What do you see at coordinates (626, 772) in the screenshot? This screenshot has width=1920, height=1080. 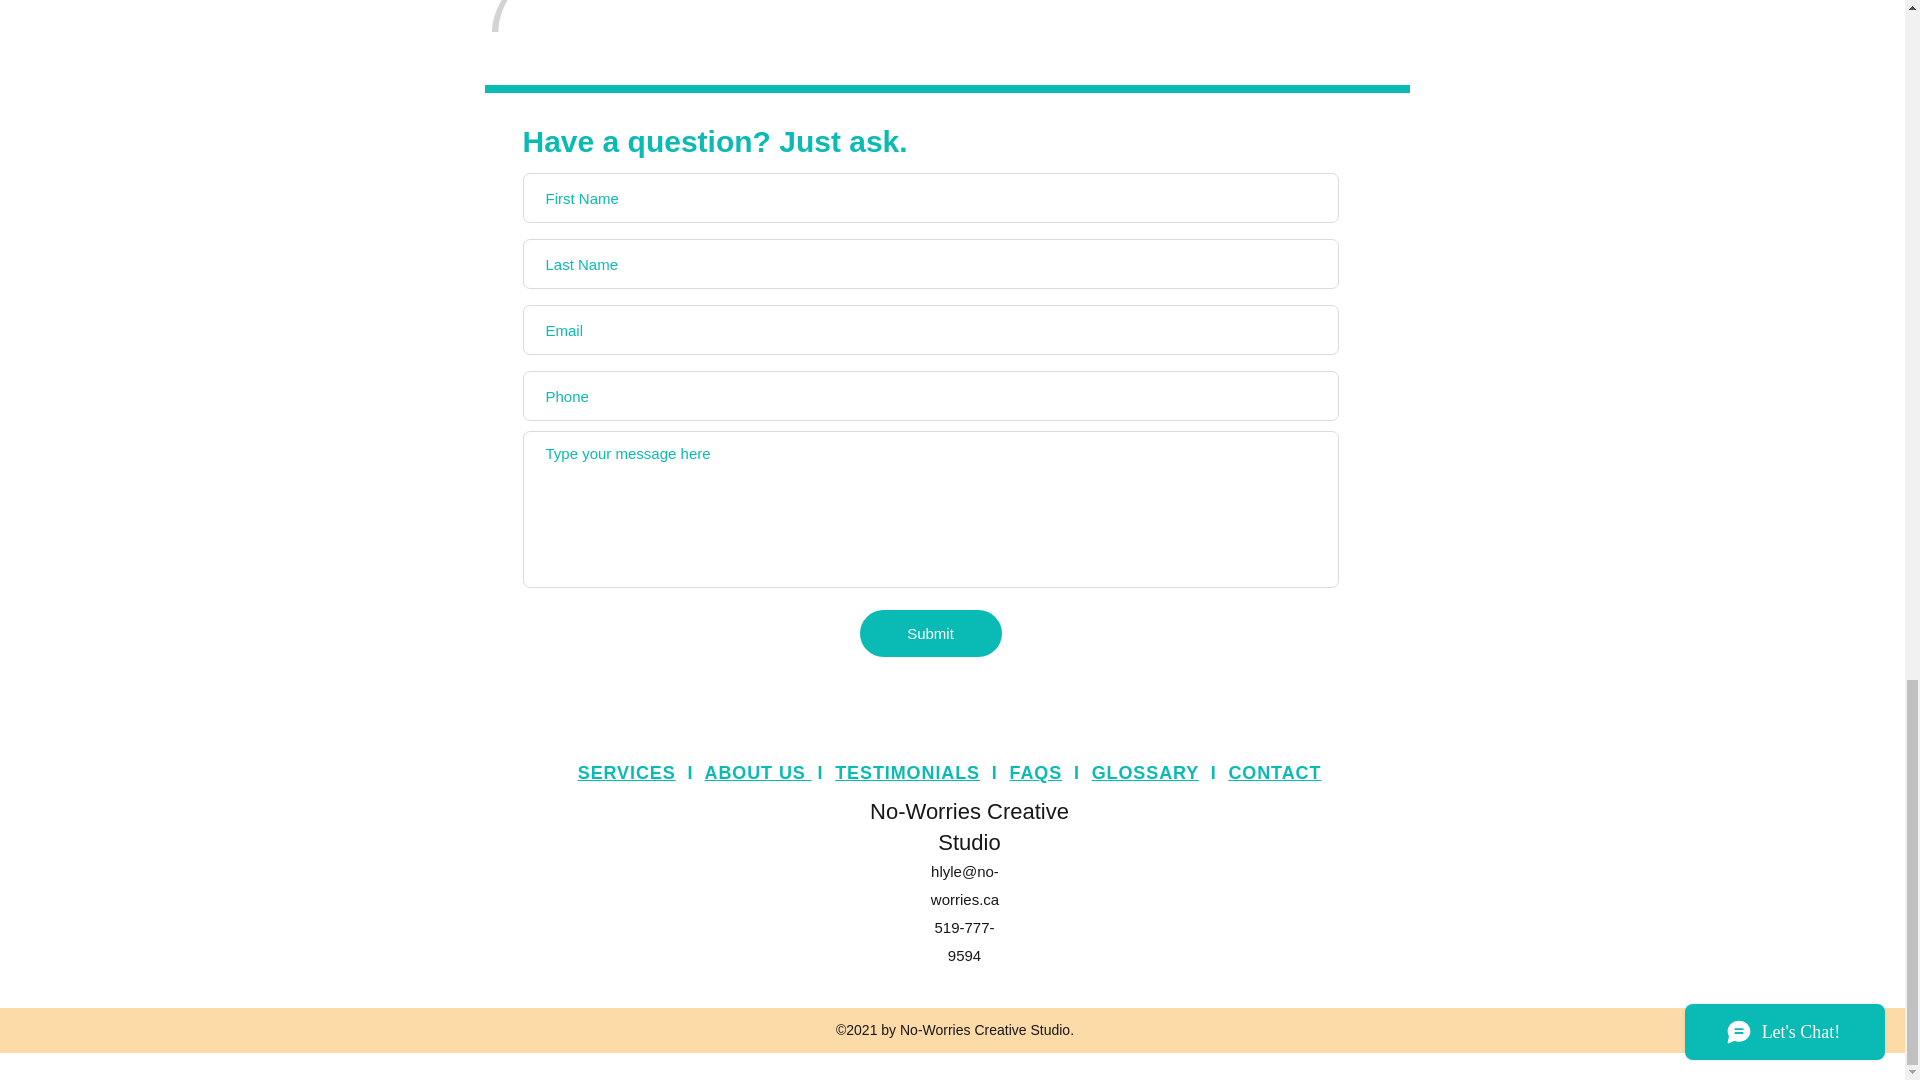 I see `SERVICES` at bounding box center [626, 772].